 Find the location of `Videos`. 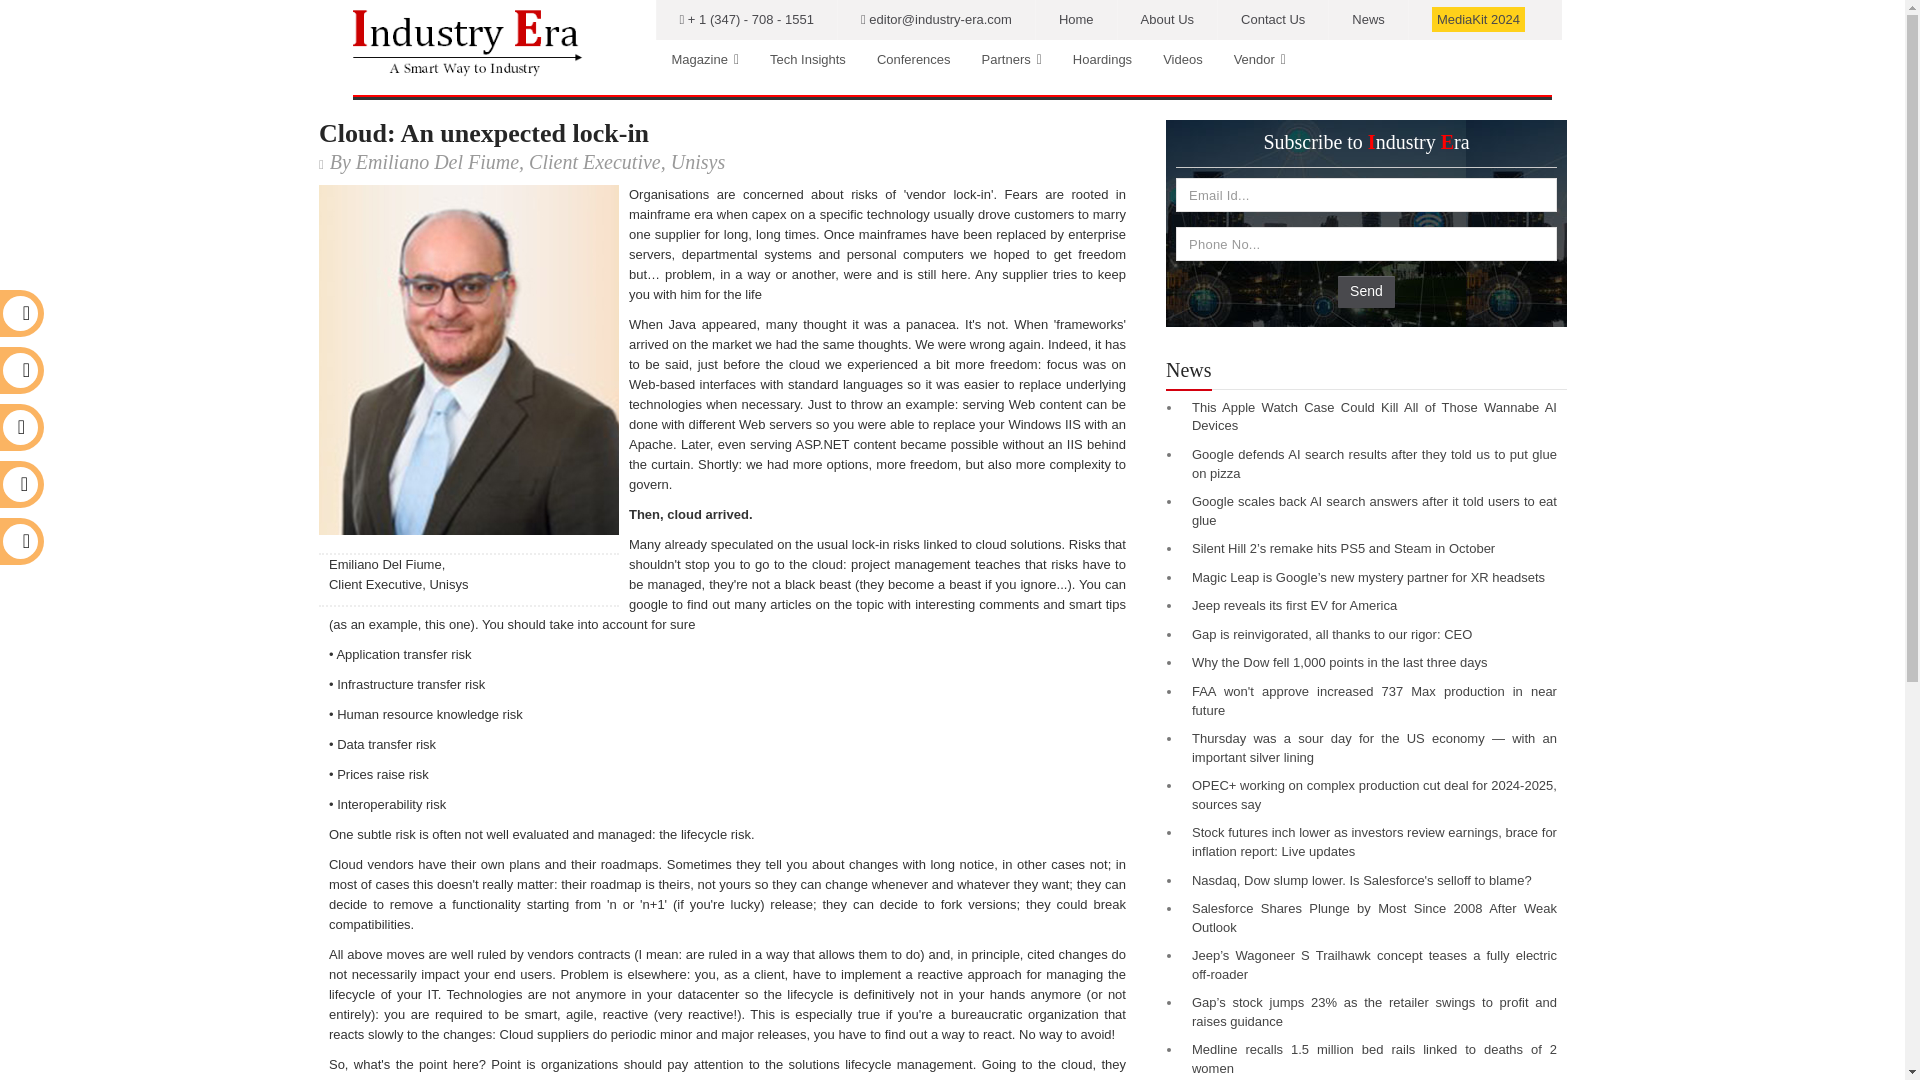

Videos is located at coordinates (1182, 59).